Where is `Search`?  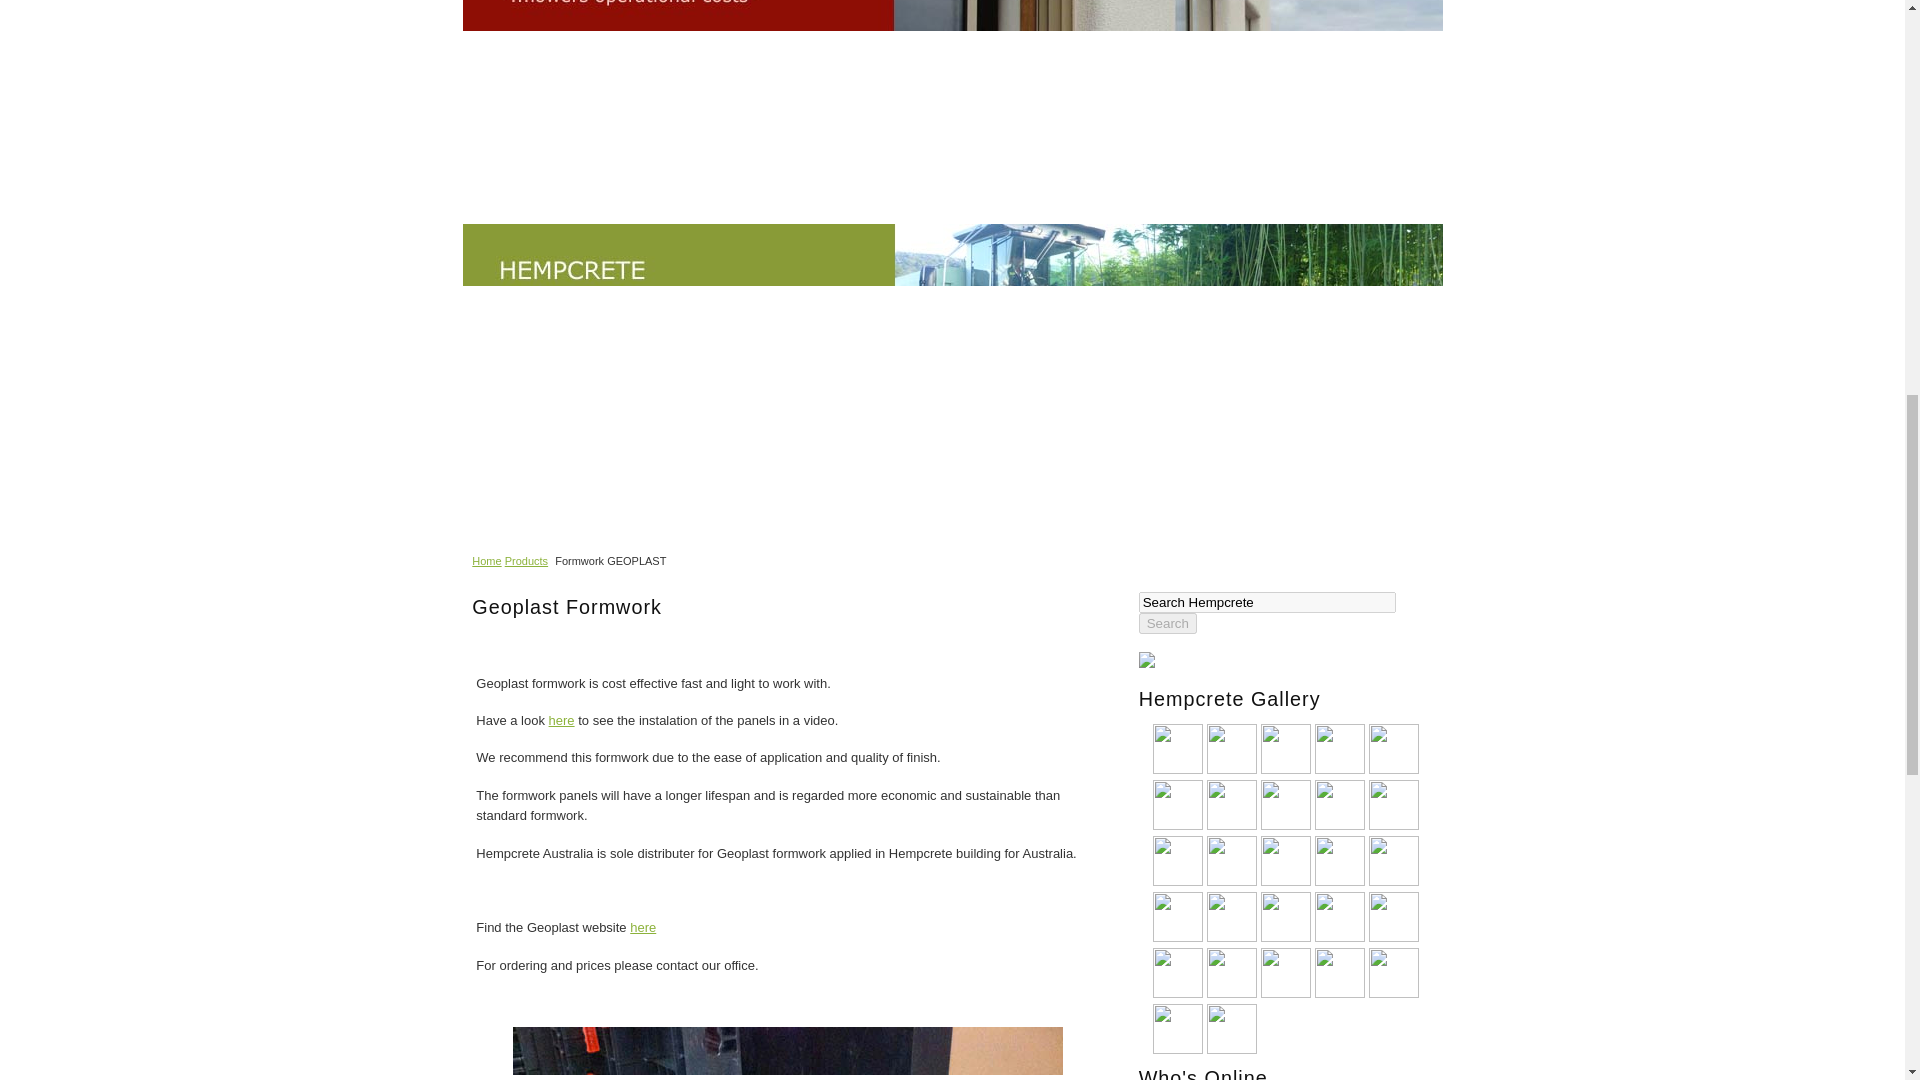
Search is located at coordinates (1167, 623).